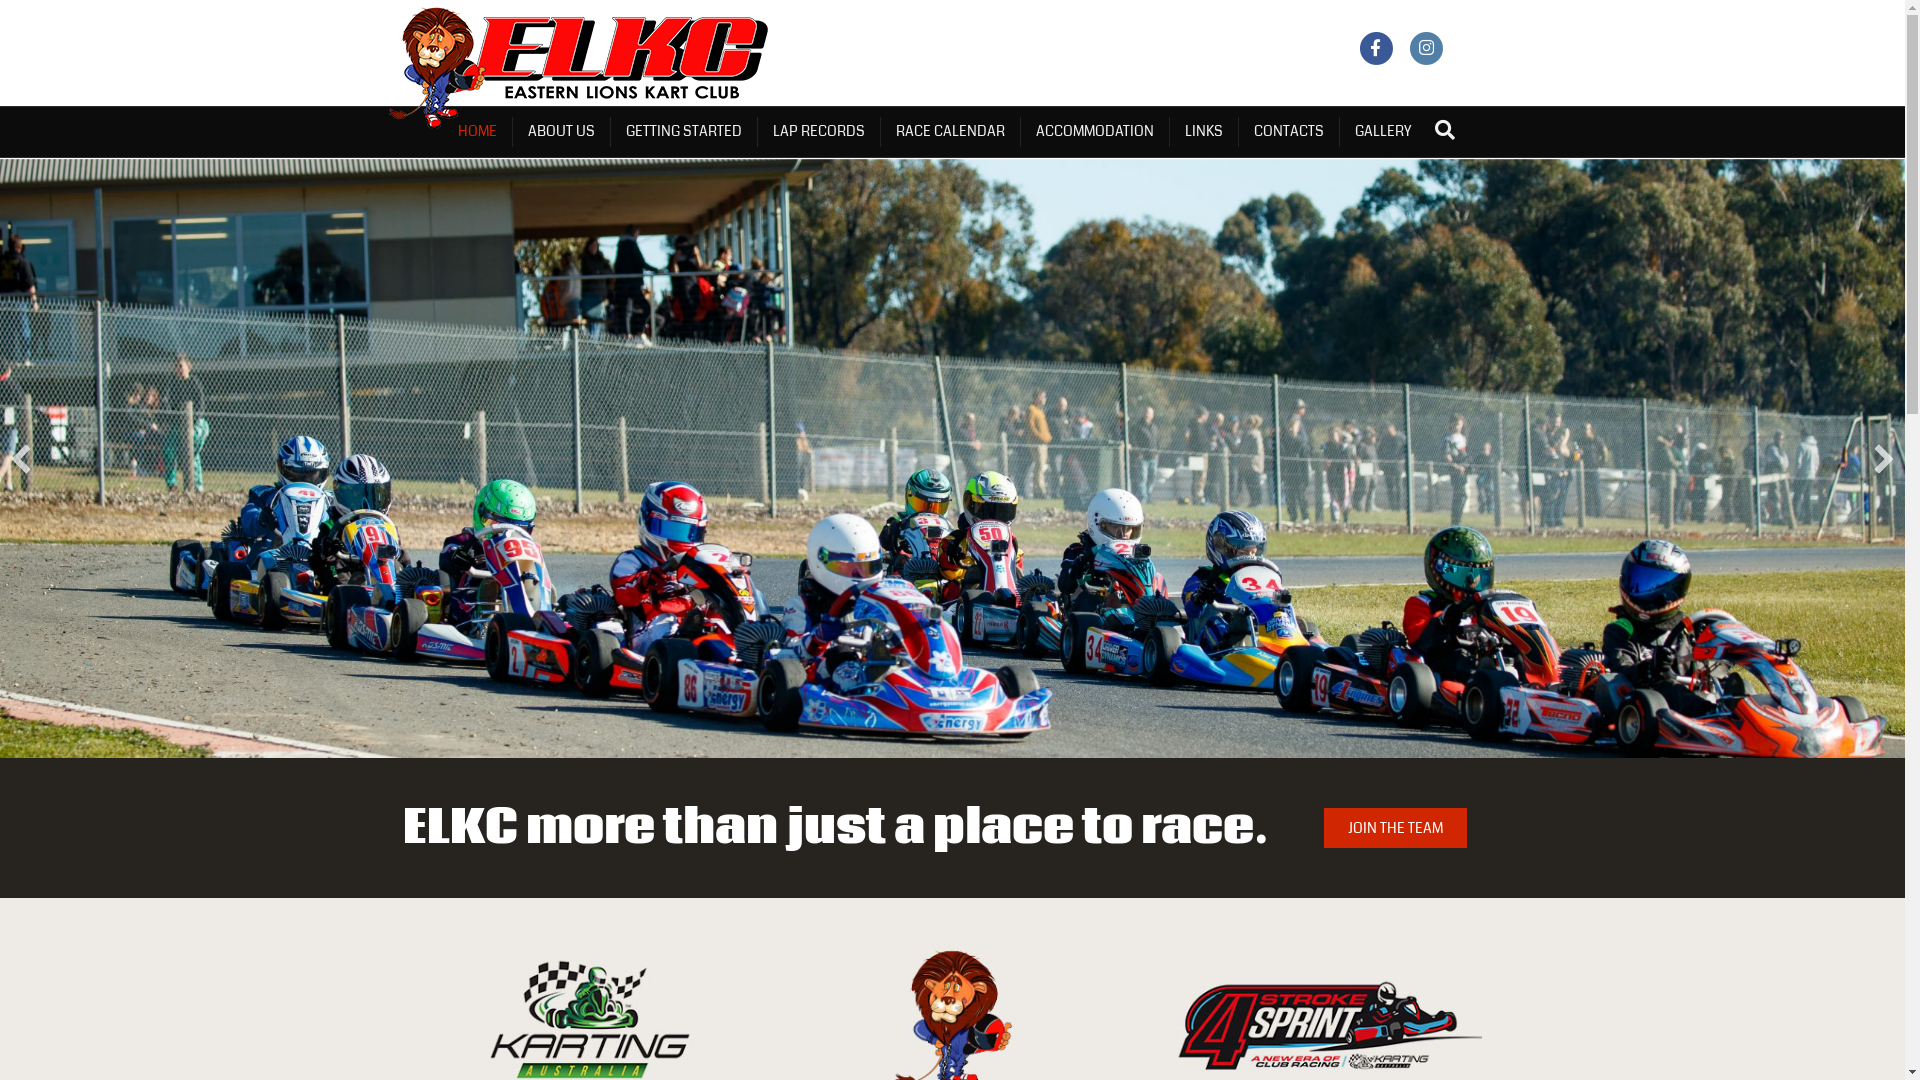 This screenshot has height=1080, width=1920. I want to click on JOIN THE TEAM, so click(1396, 828).